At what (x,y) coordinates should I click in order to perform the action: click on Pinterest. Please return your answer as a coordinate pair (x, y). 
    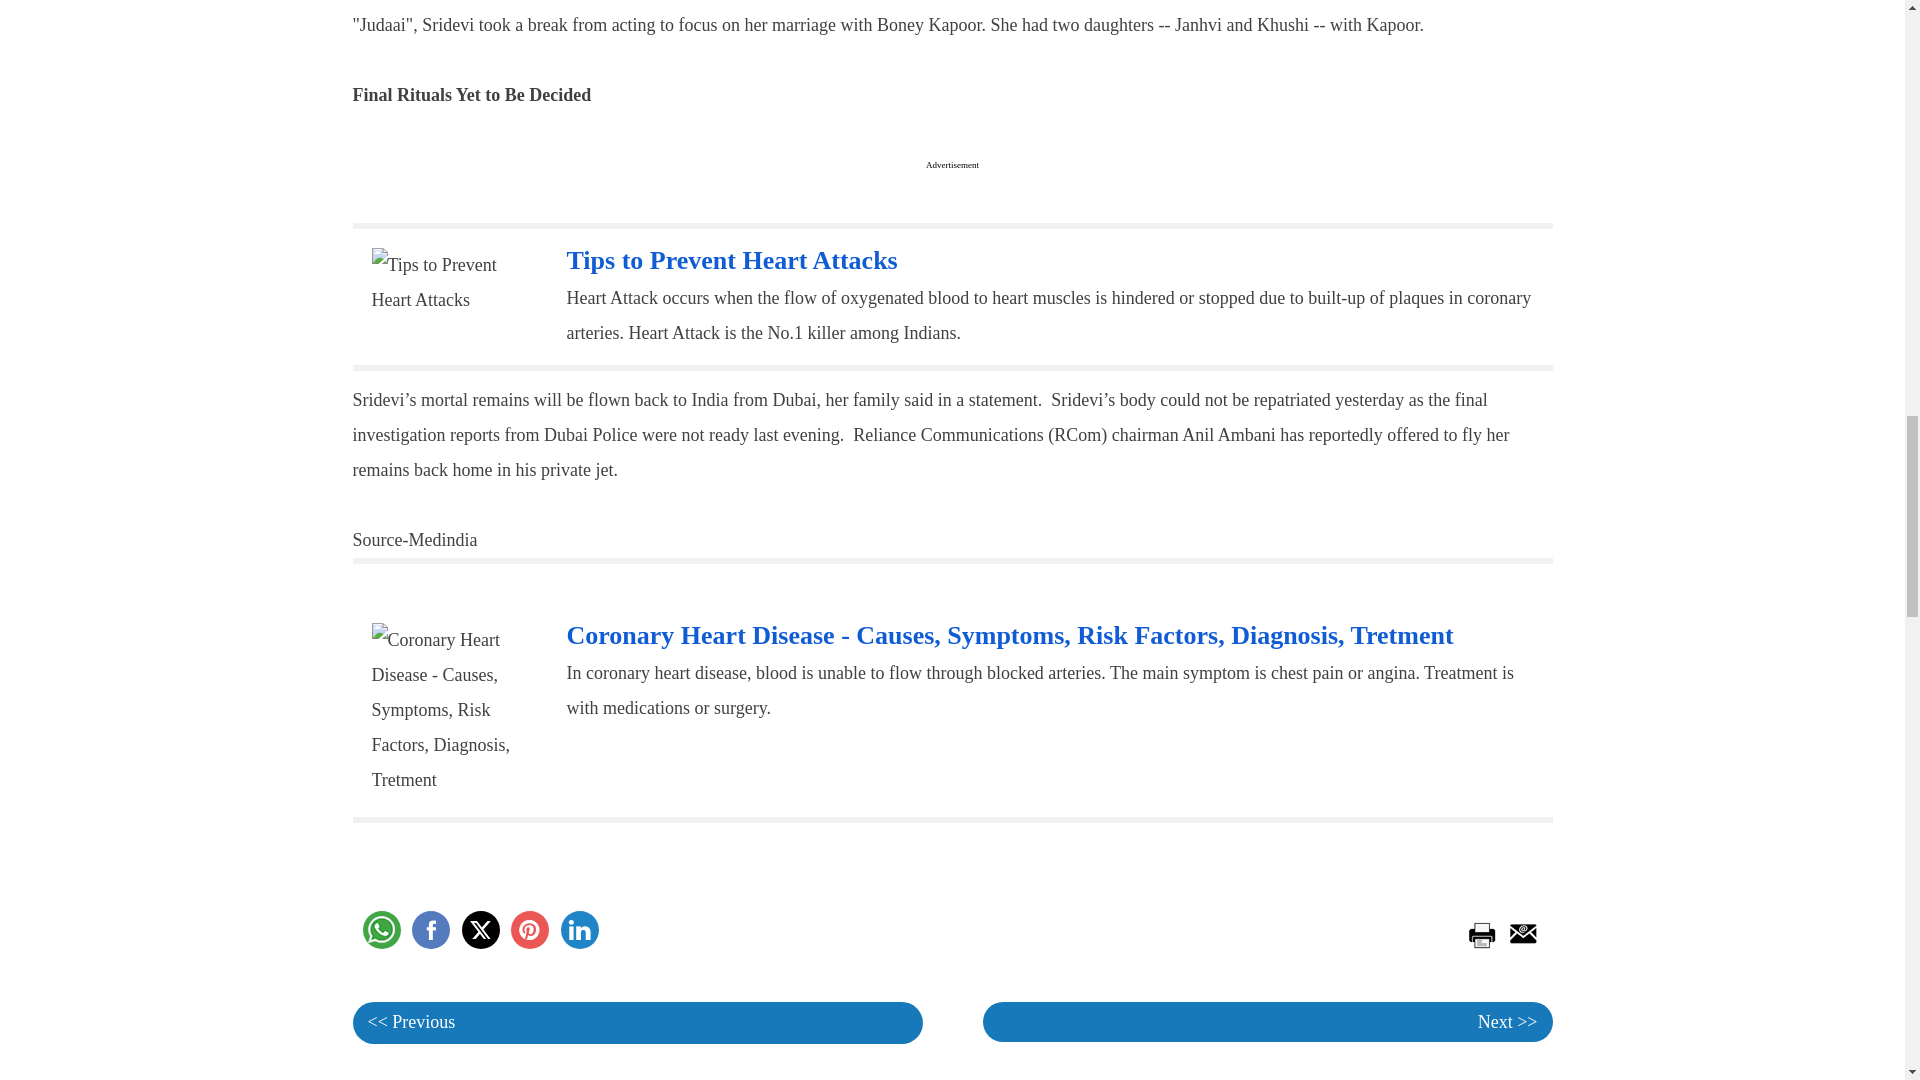
    Looking at the image, I should click on (530, 930).